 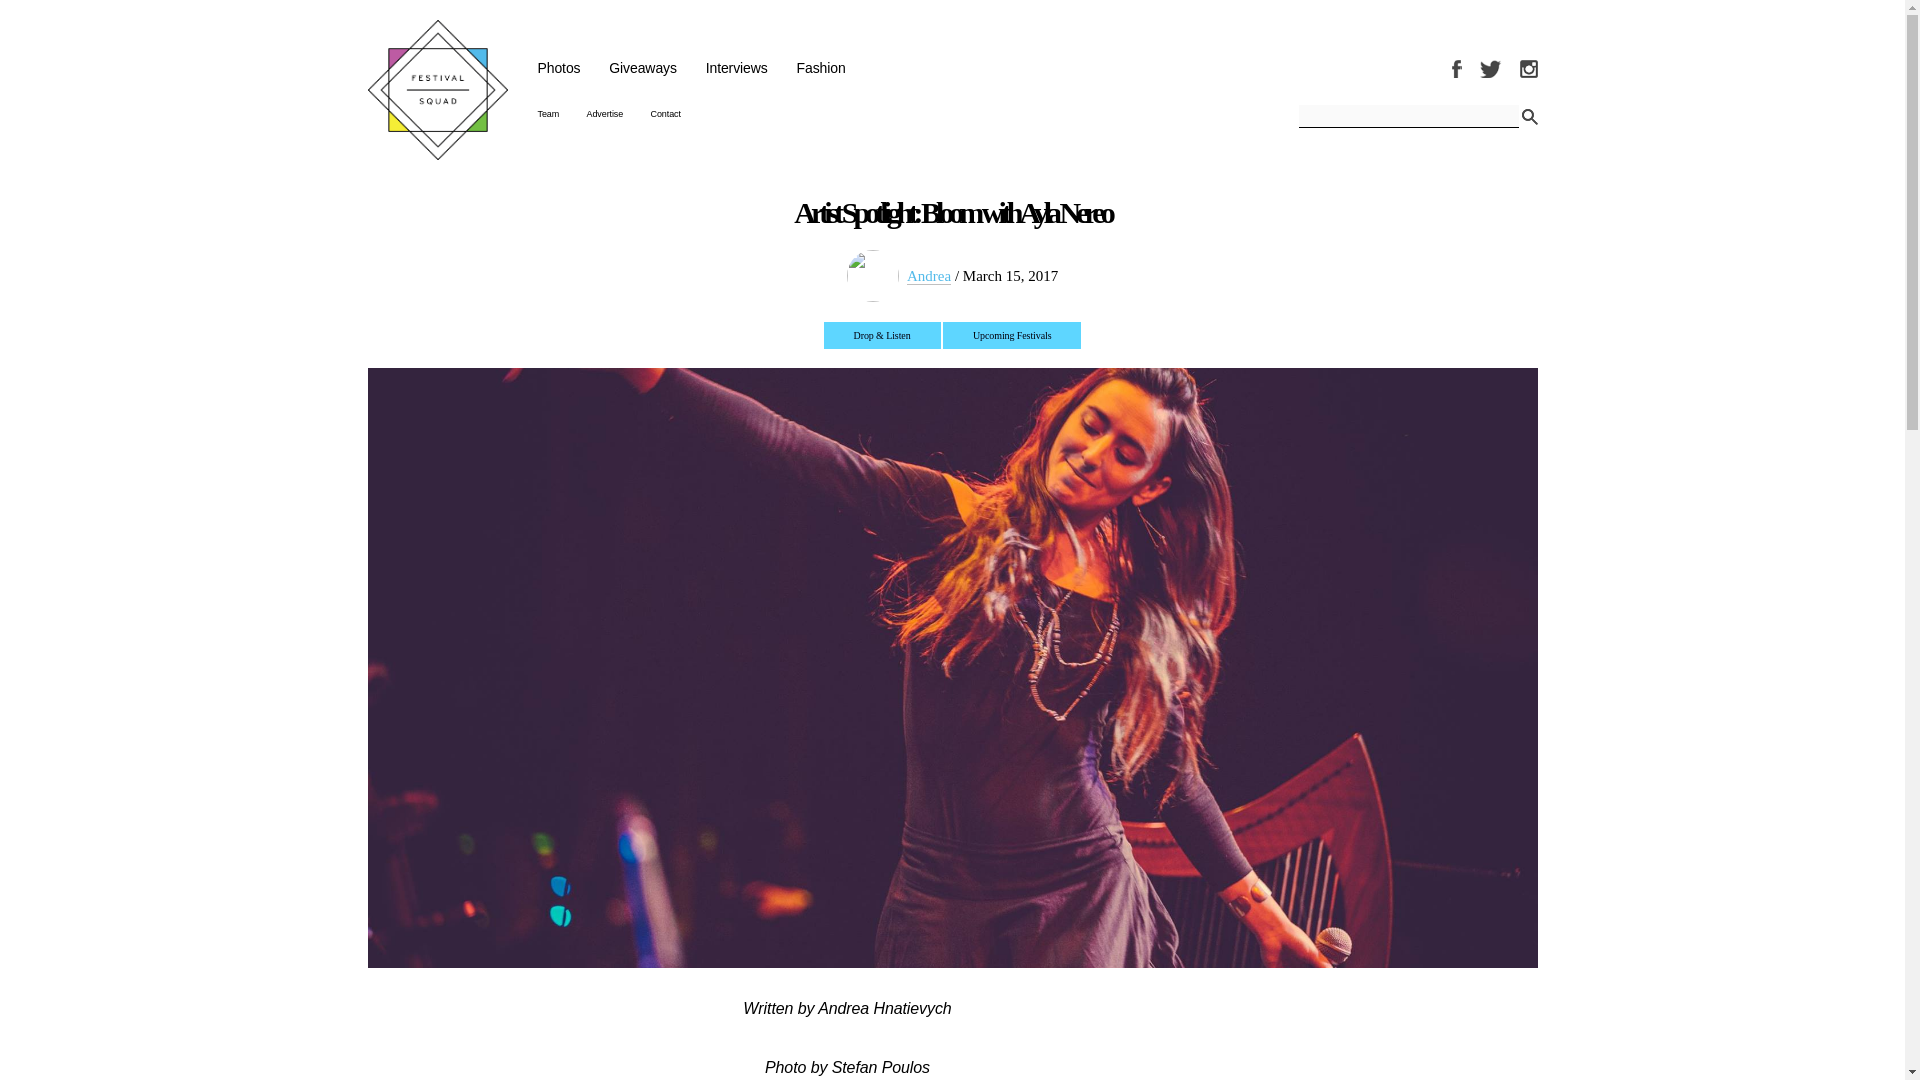 I want to click on Giveaways, so click(x=642, y=68).